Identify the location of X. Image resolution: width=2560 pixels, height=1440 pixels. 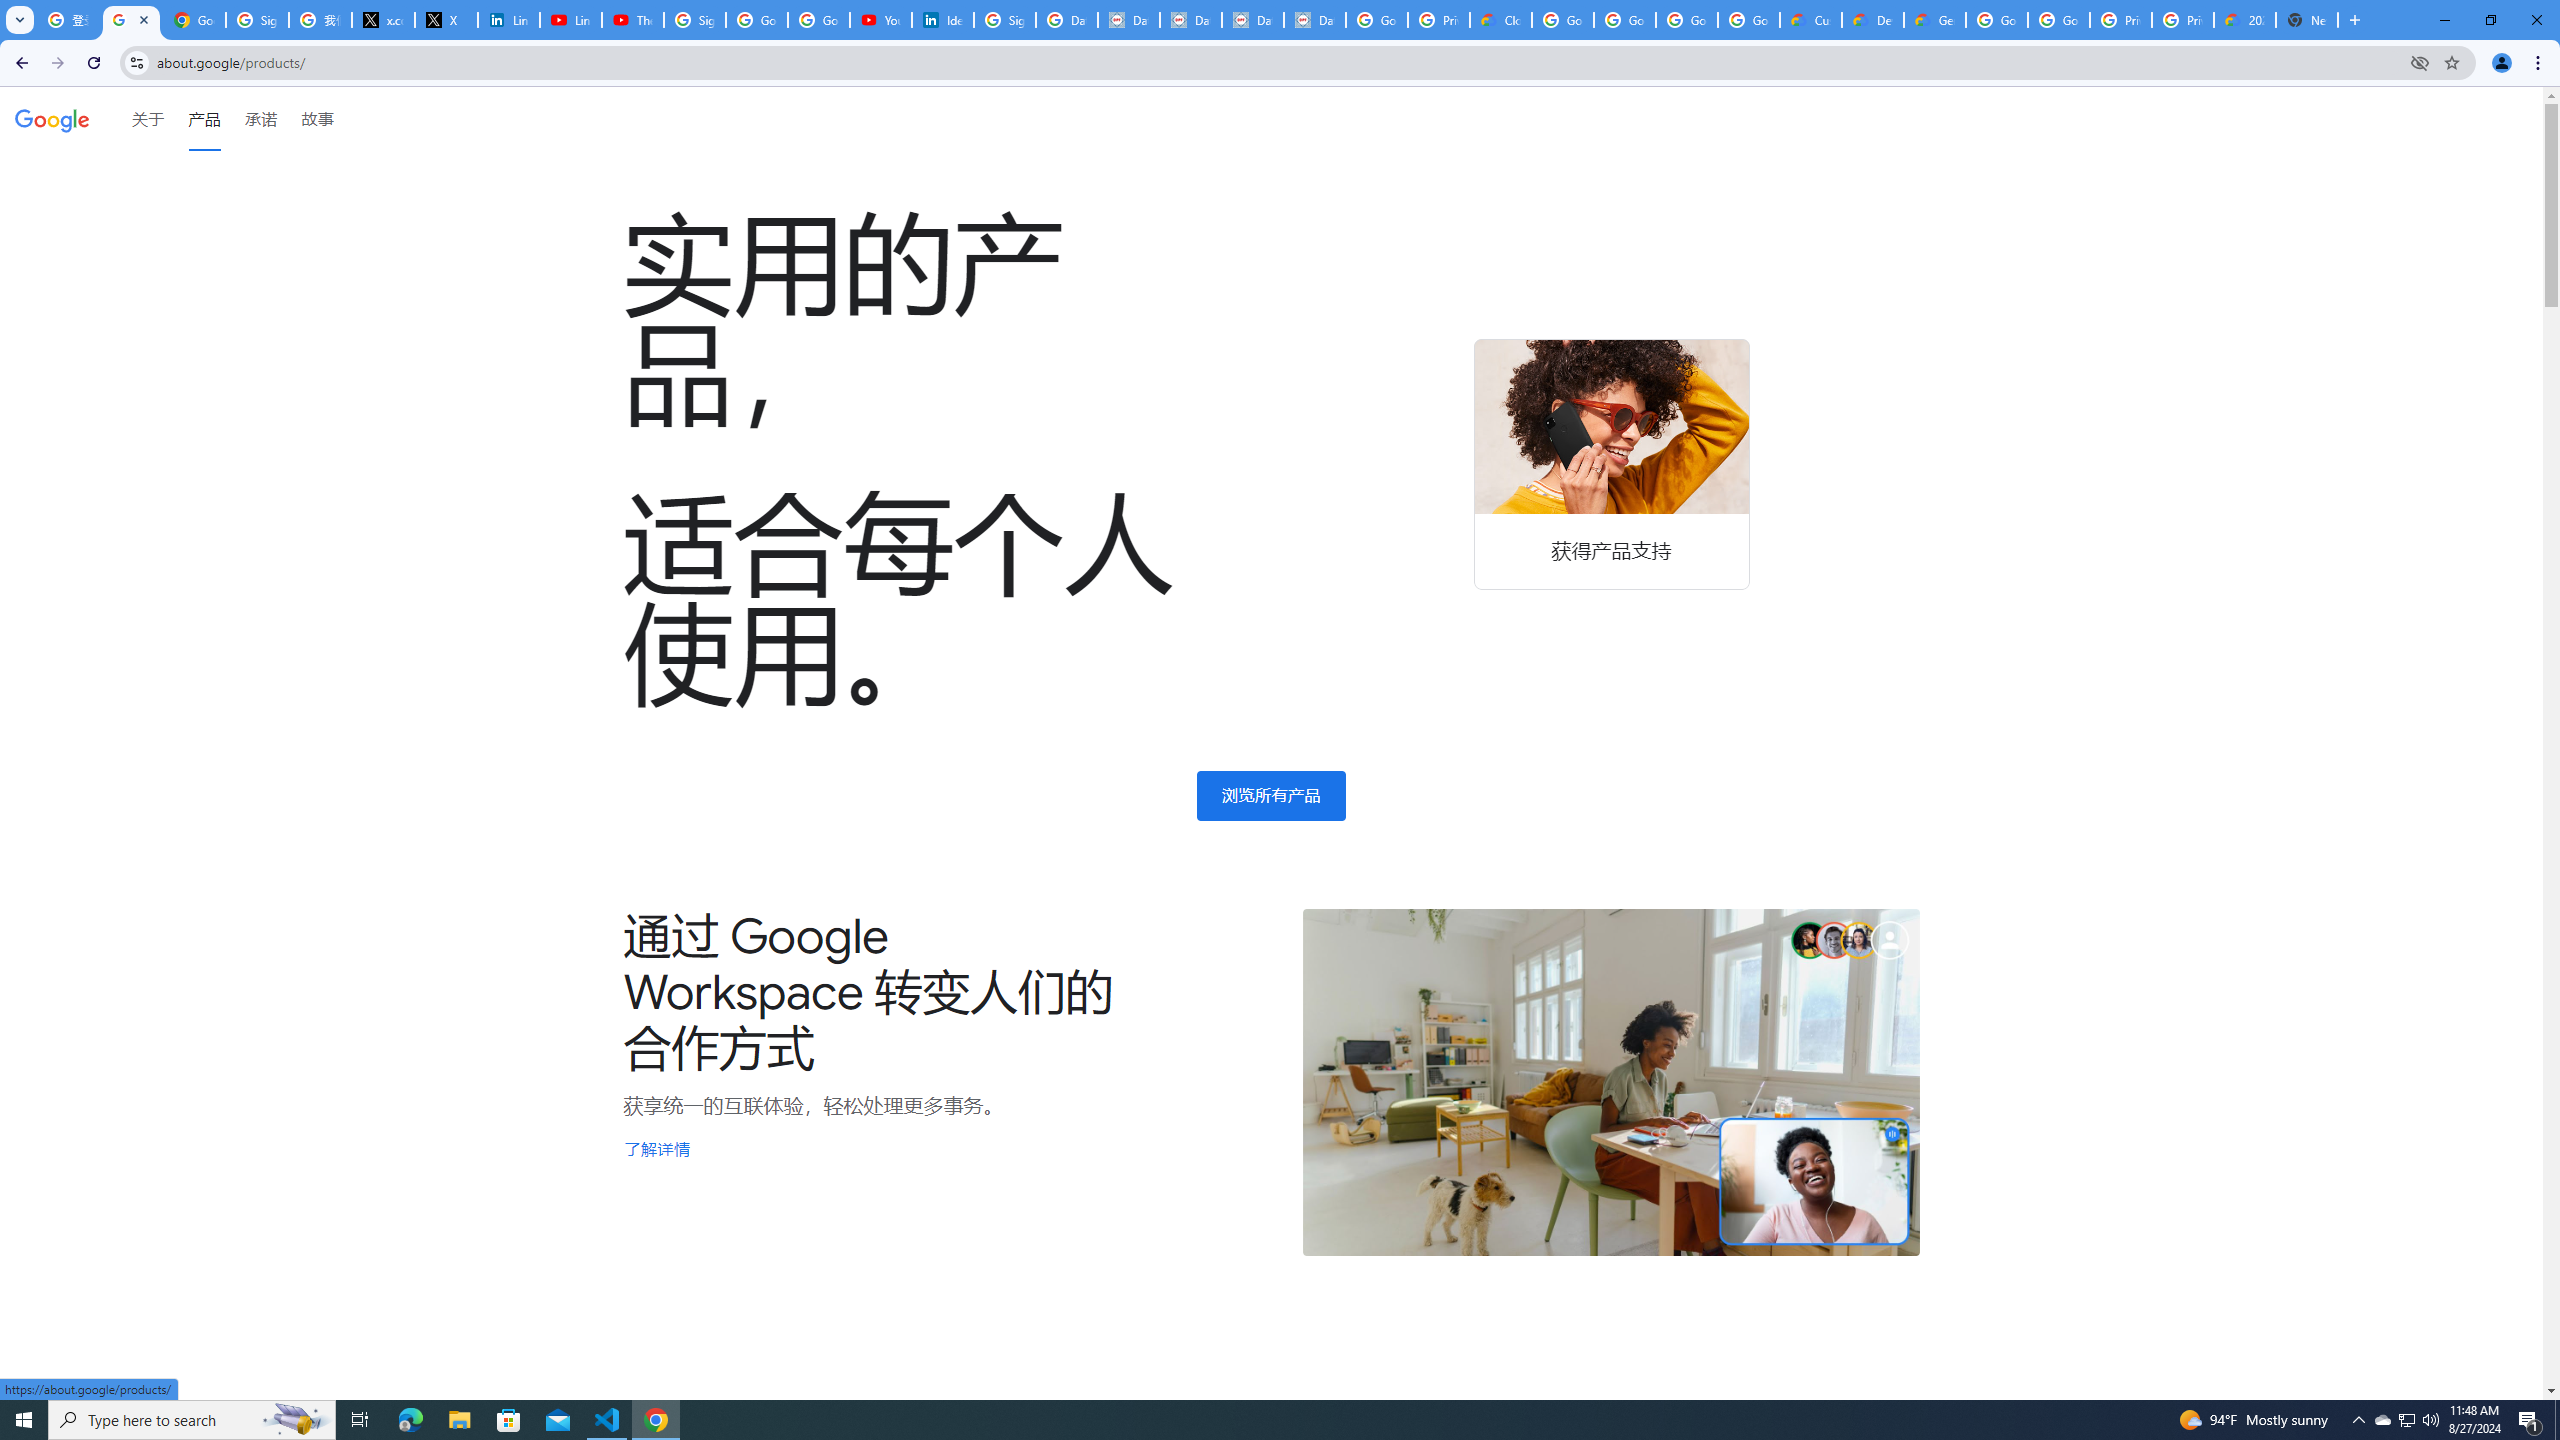
(446, 20).